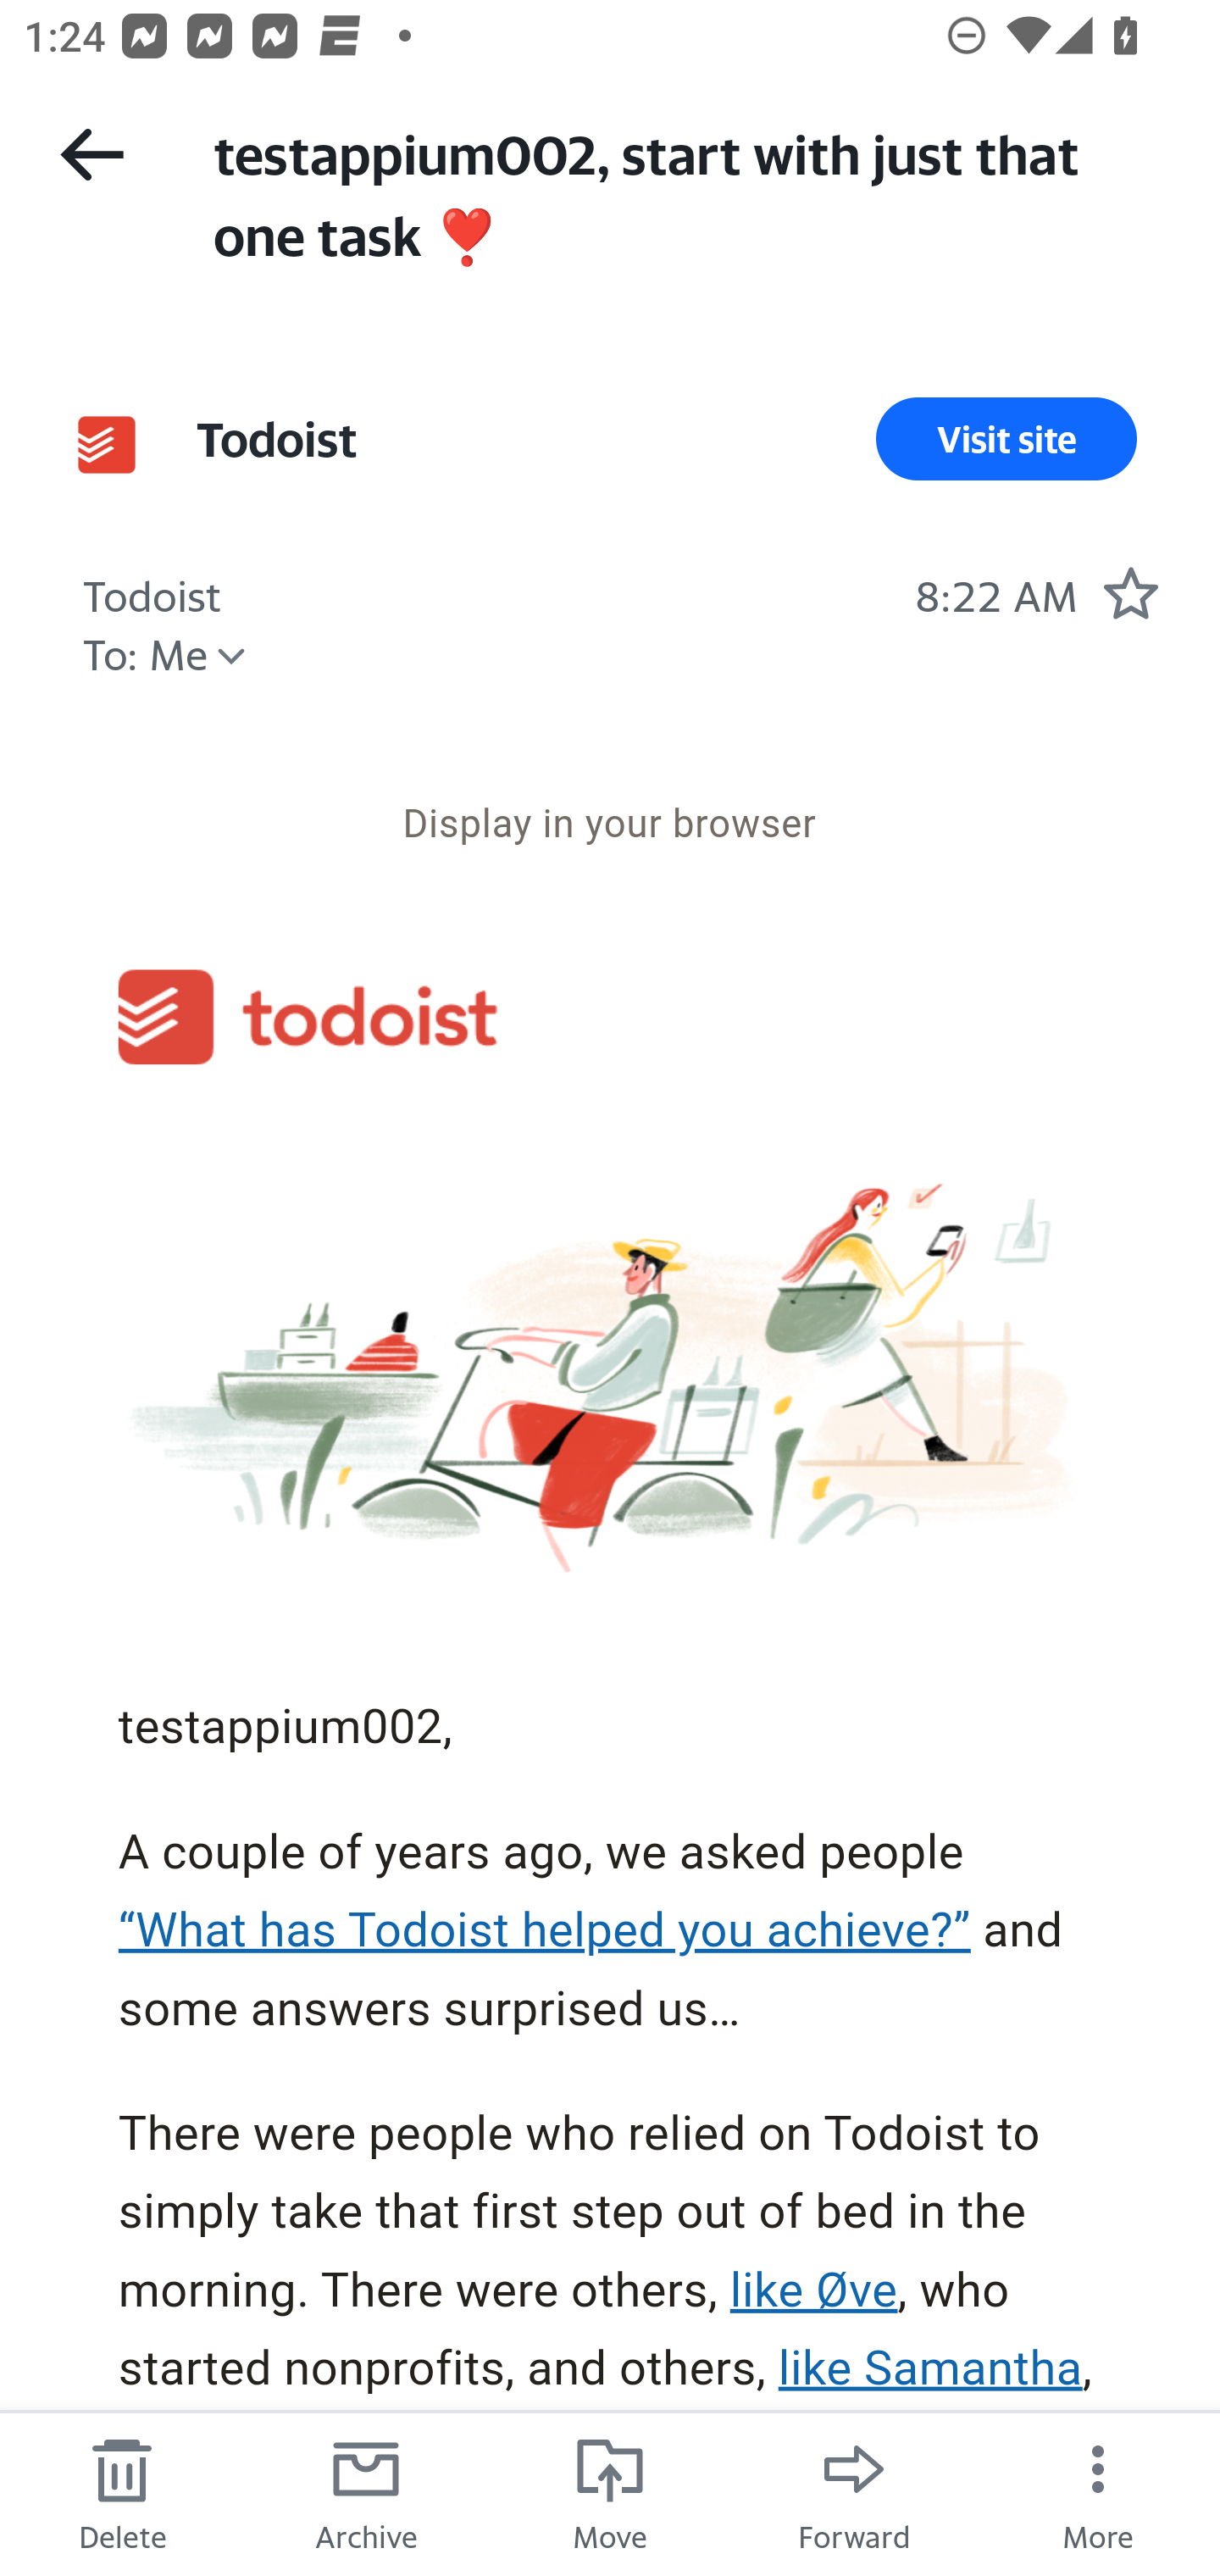 This screenshot has width=1220, height=2576. Describe the element at coordinates (1130, 593) in the screenshot. I see `Mark as starred.` at that location.